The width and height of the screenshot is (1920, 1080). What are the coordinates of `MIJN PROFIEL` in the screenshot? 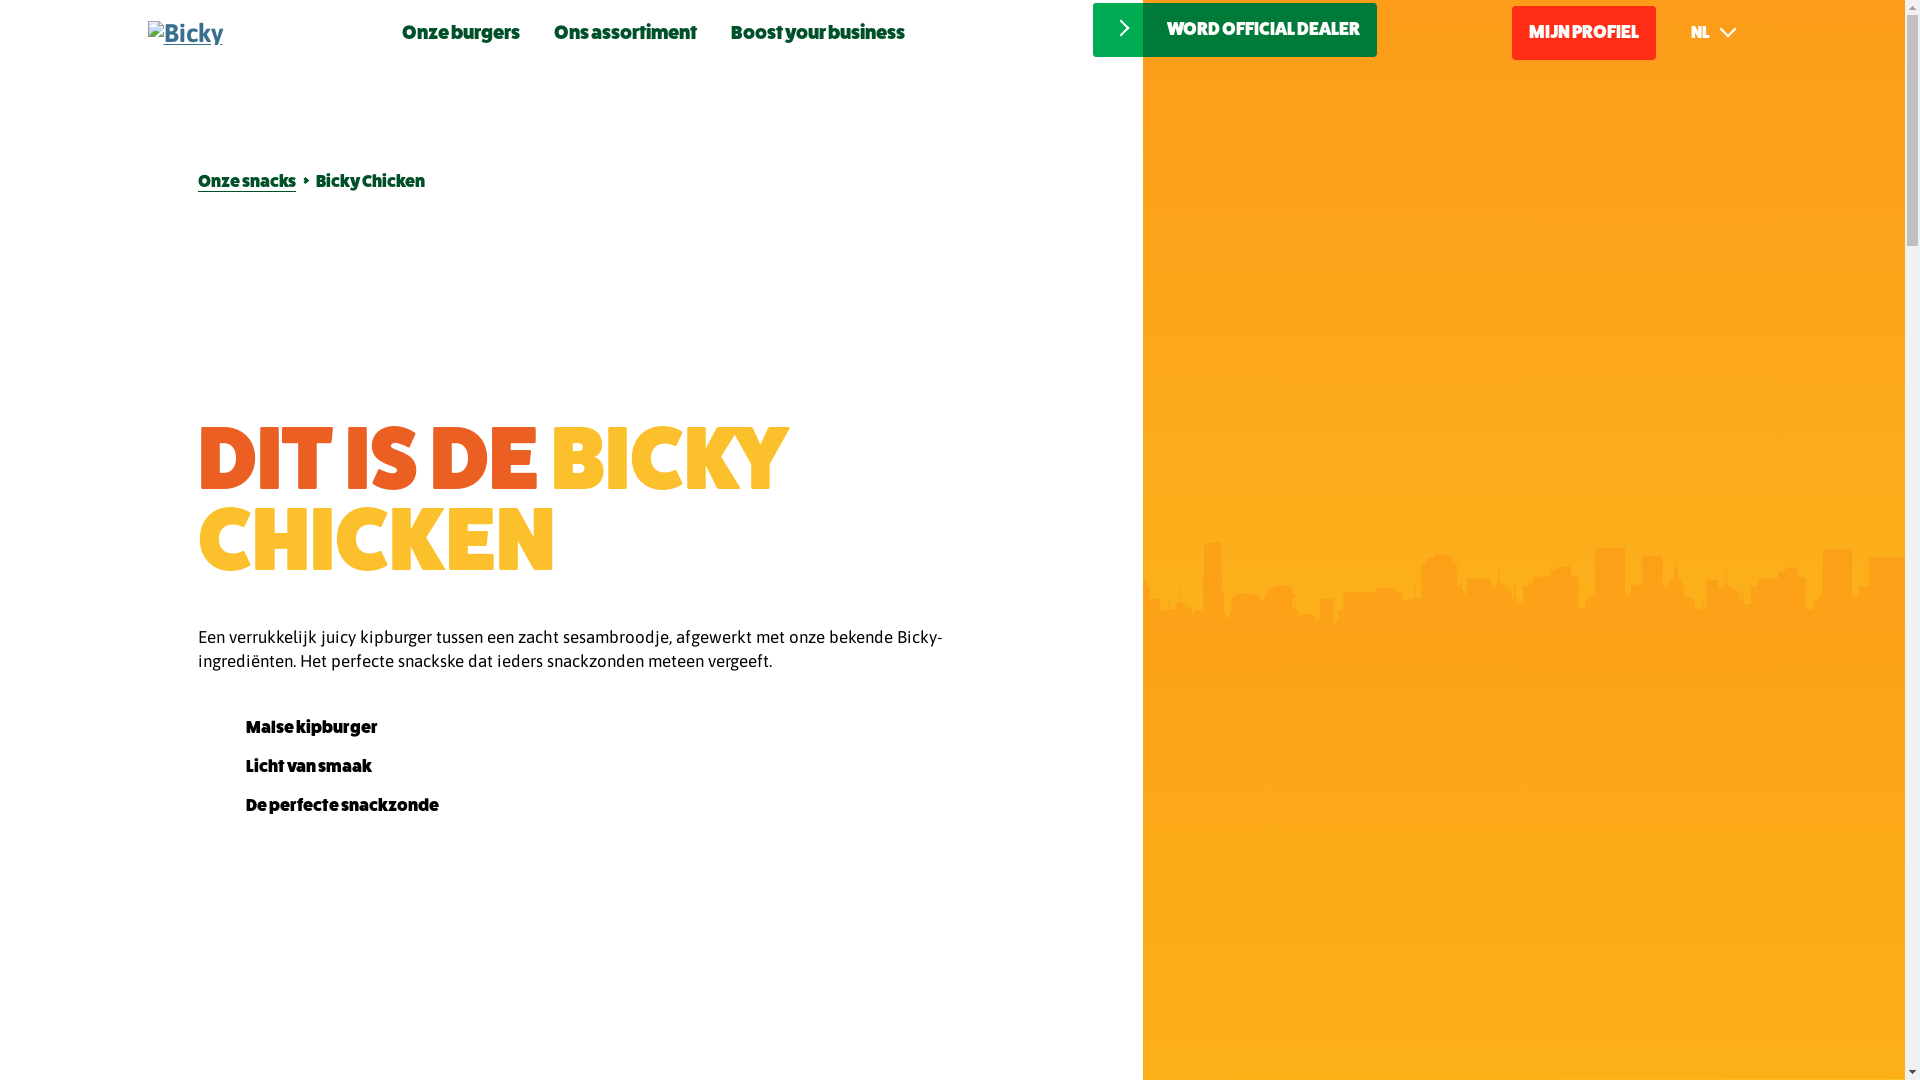 It's located at (1584, 33).